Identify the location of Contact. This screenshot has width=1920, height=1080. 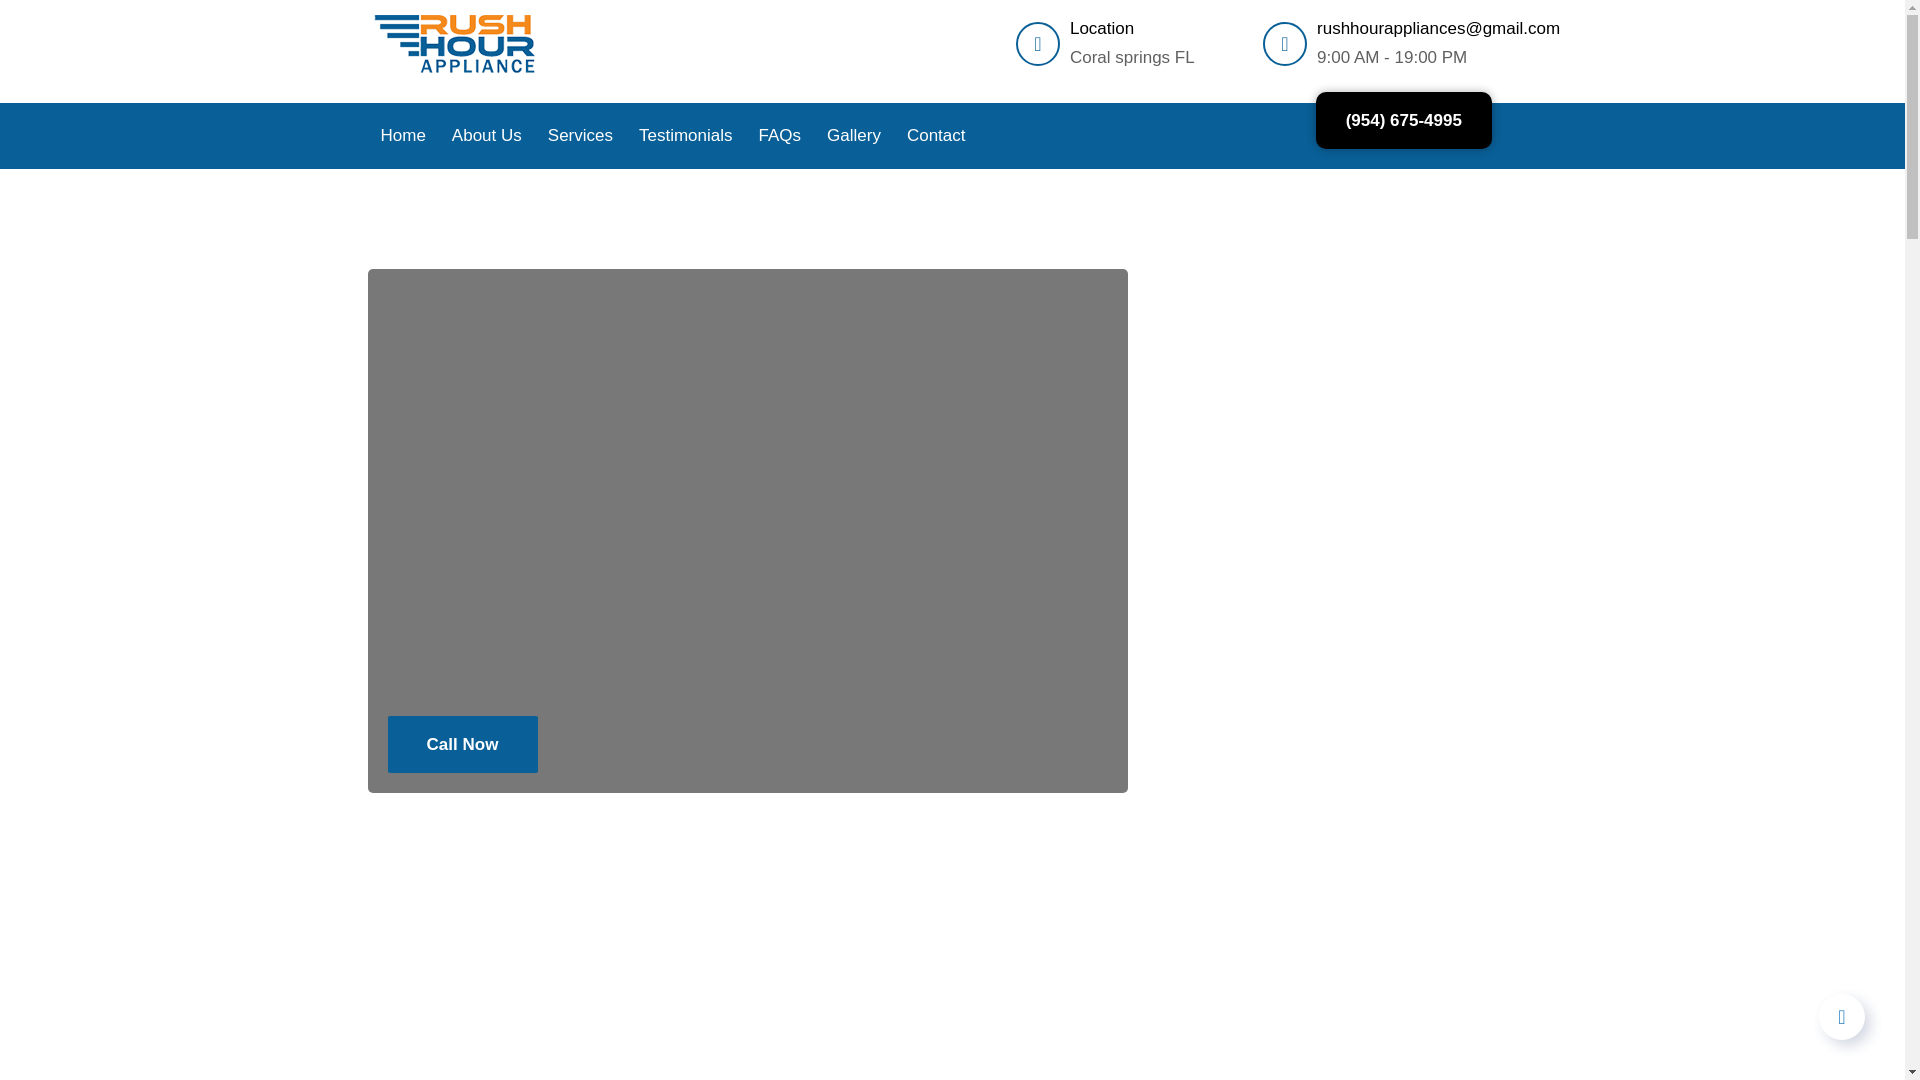
(936, 136).